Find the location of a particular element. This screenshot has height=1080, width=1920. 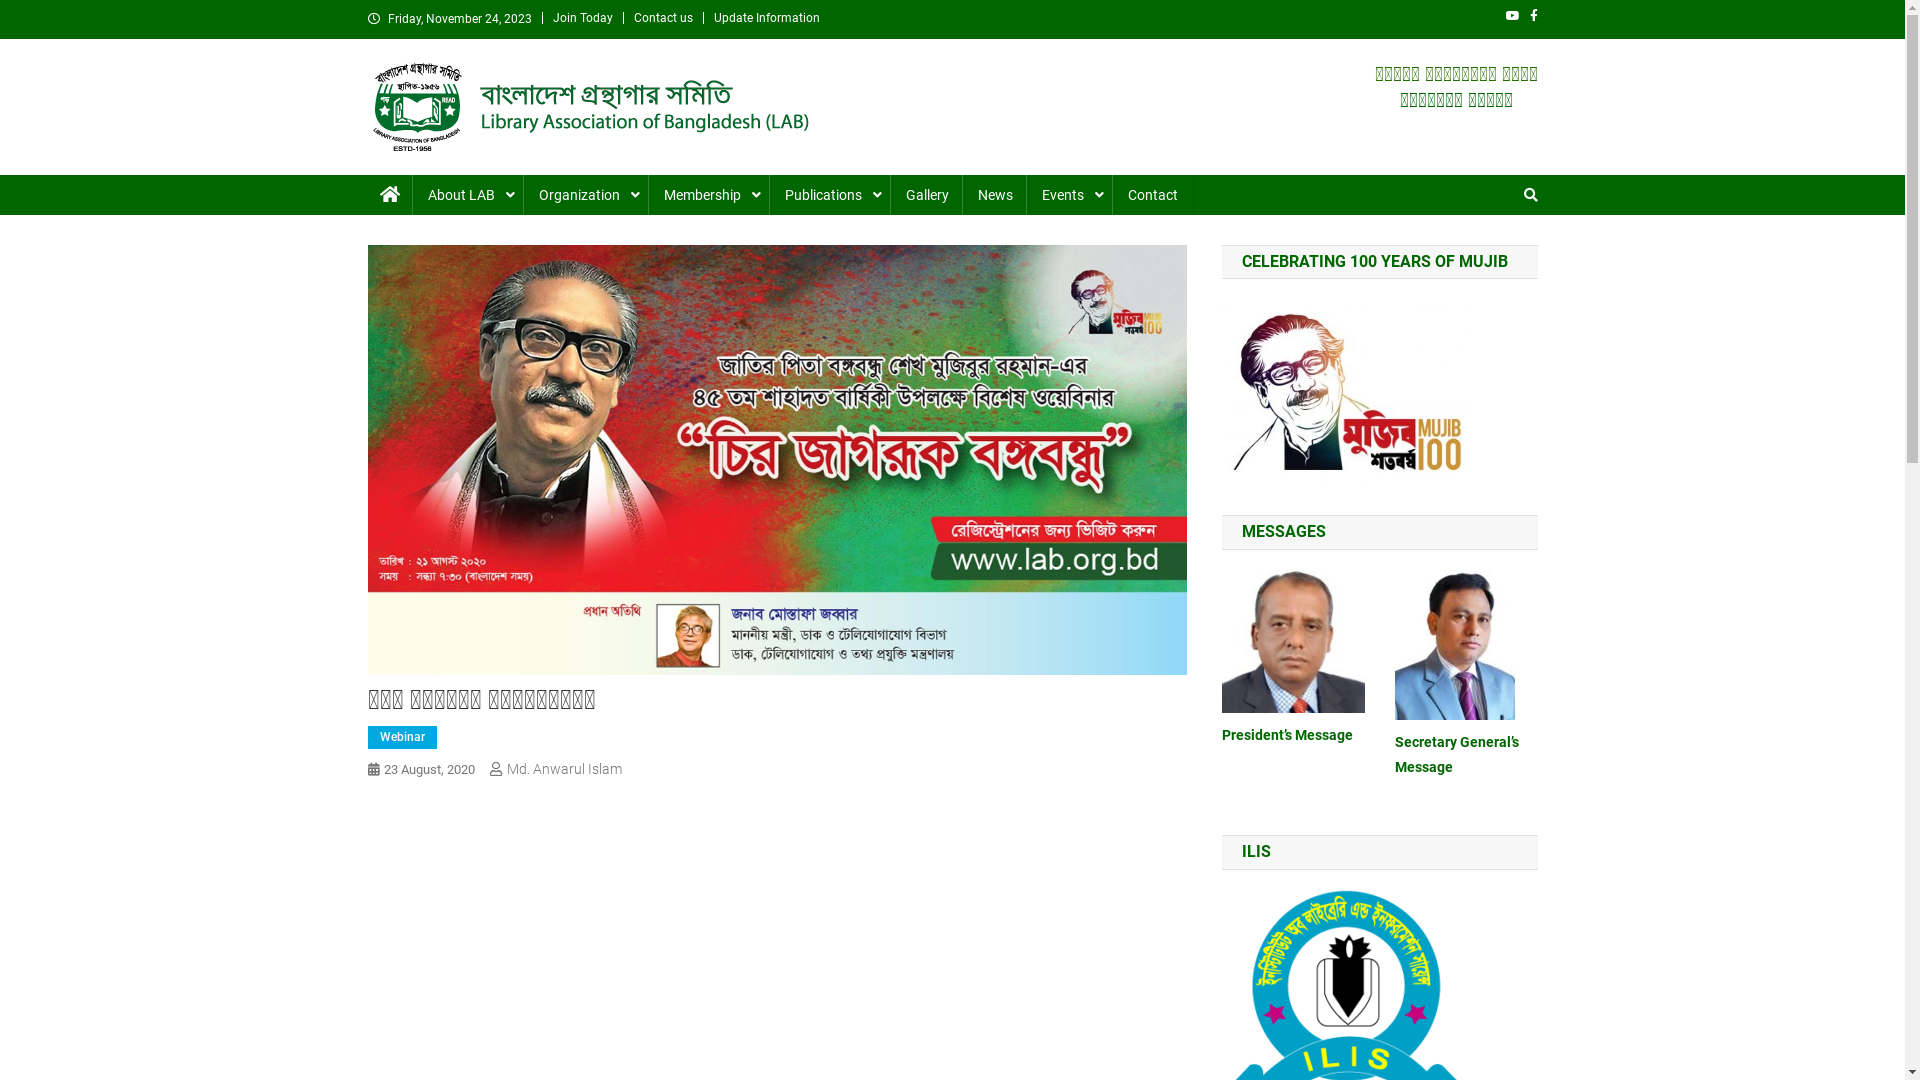

Webinar is located at coordinates (402, 738).